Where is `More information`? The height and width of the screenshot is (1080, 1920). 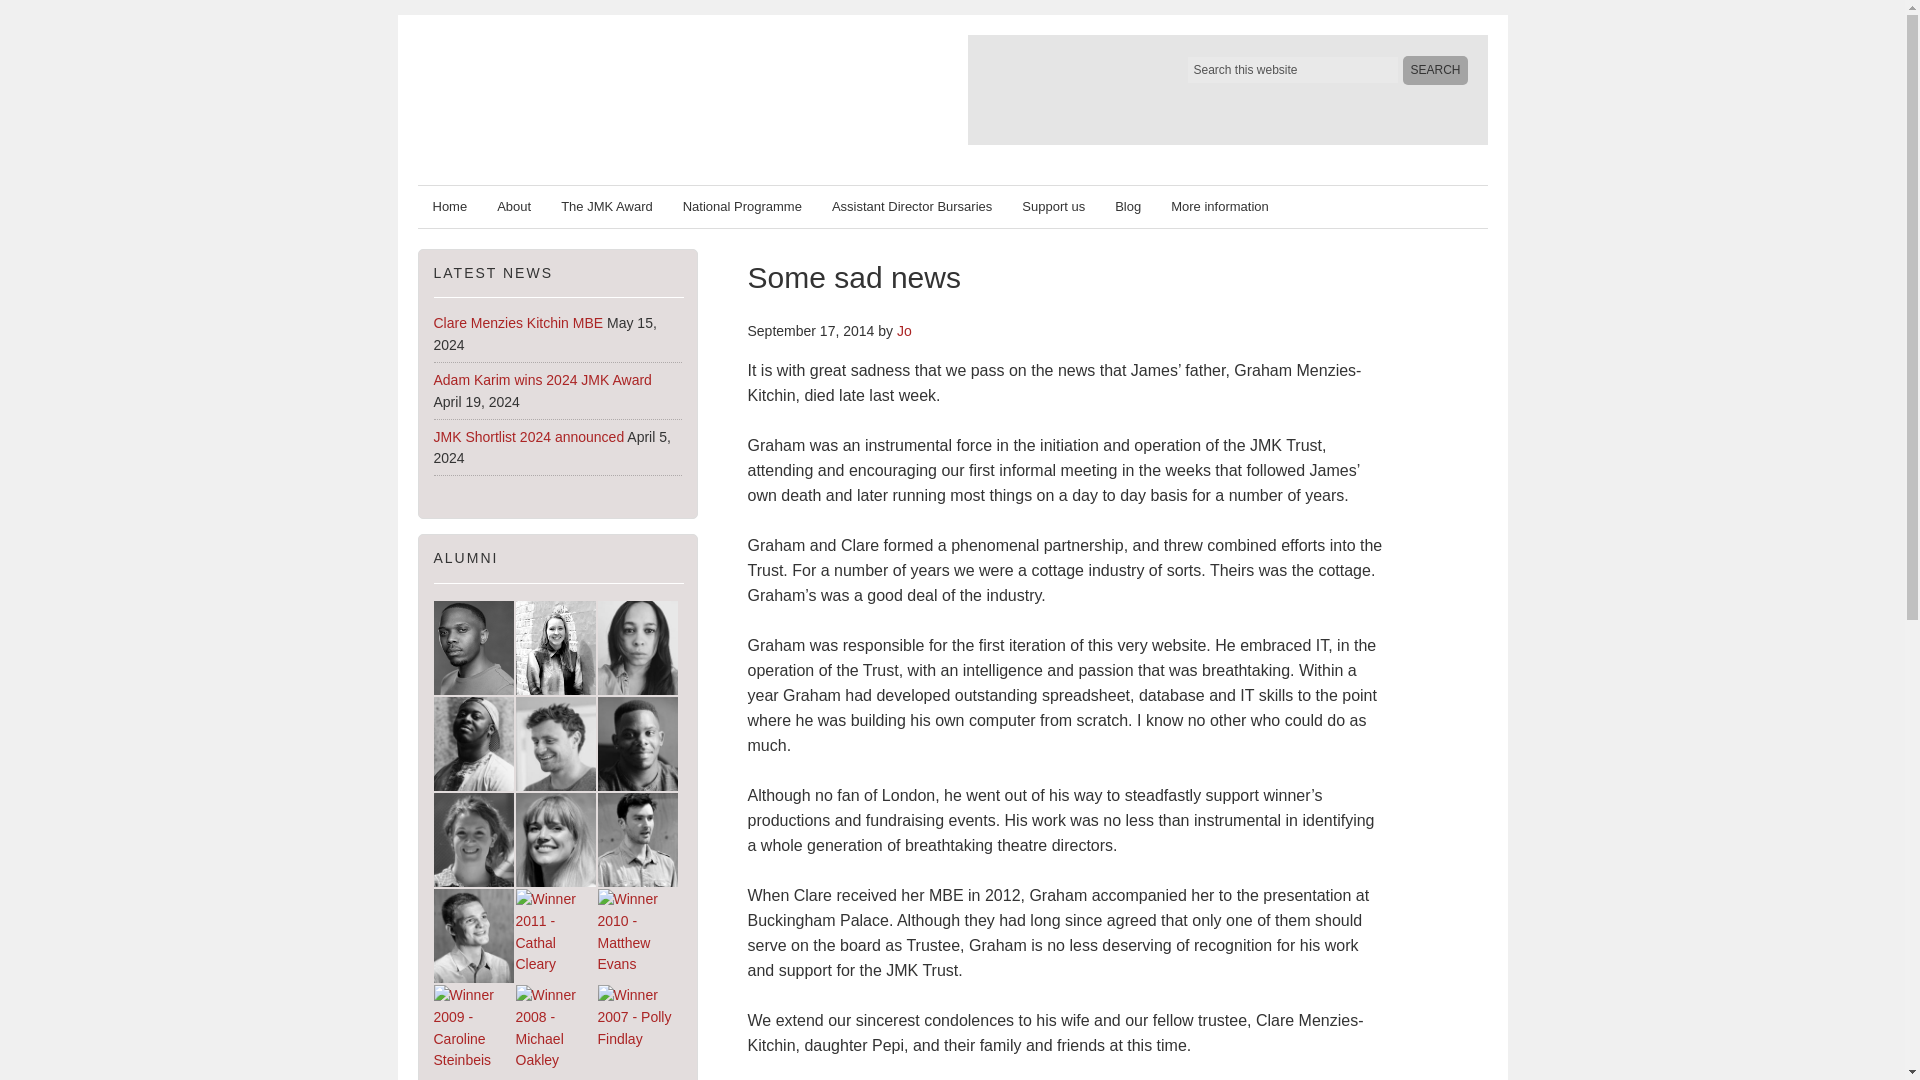 More information is located at coordinates (1220, 206).